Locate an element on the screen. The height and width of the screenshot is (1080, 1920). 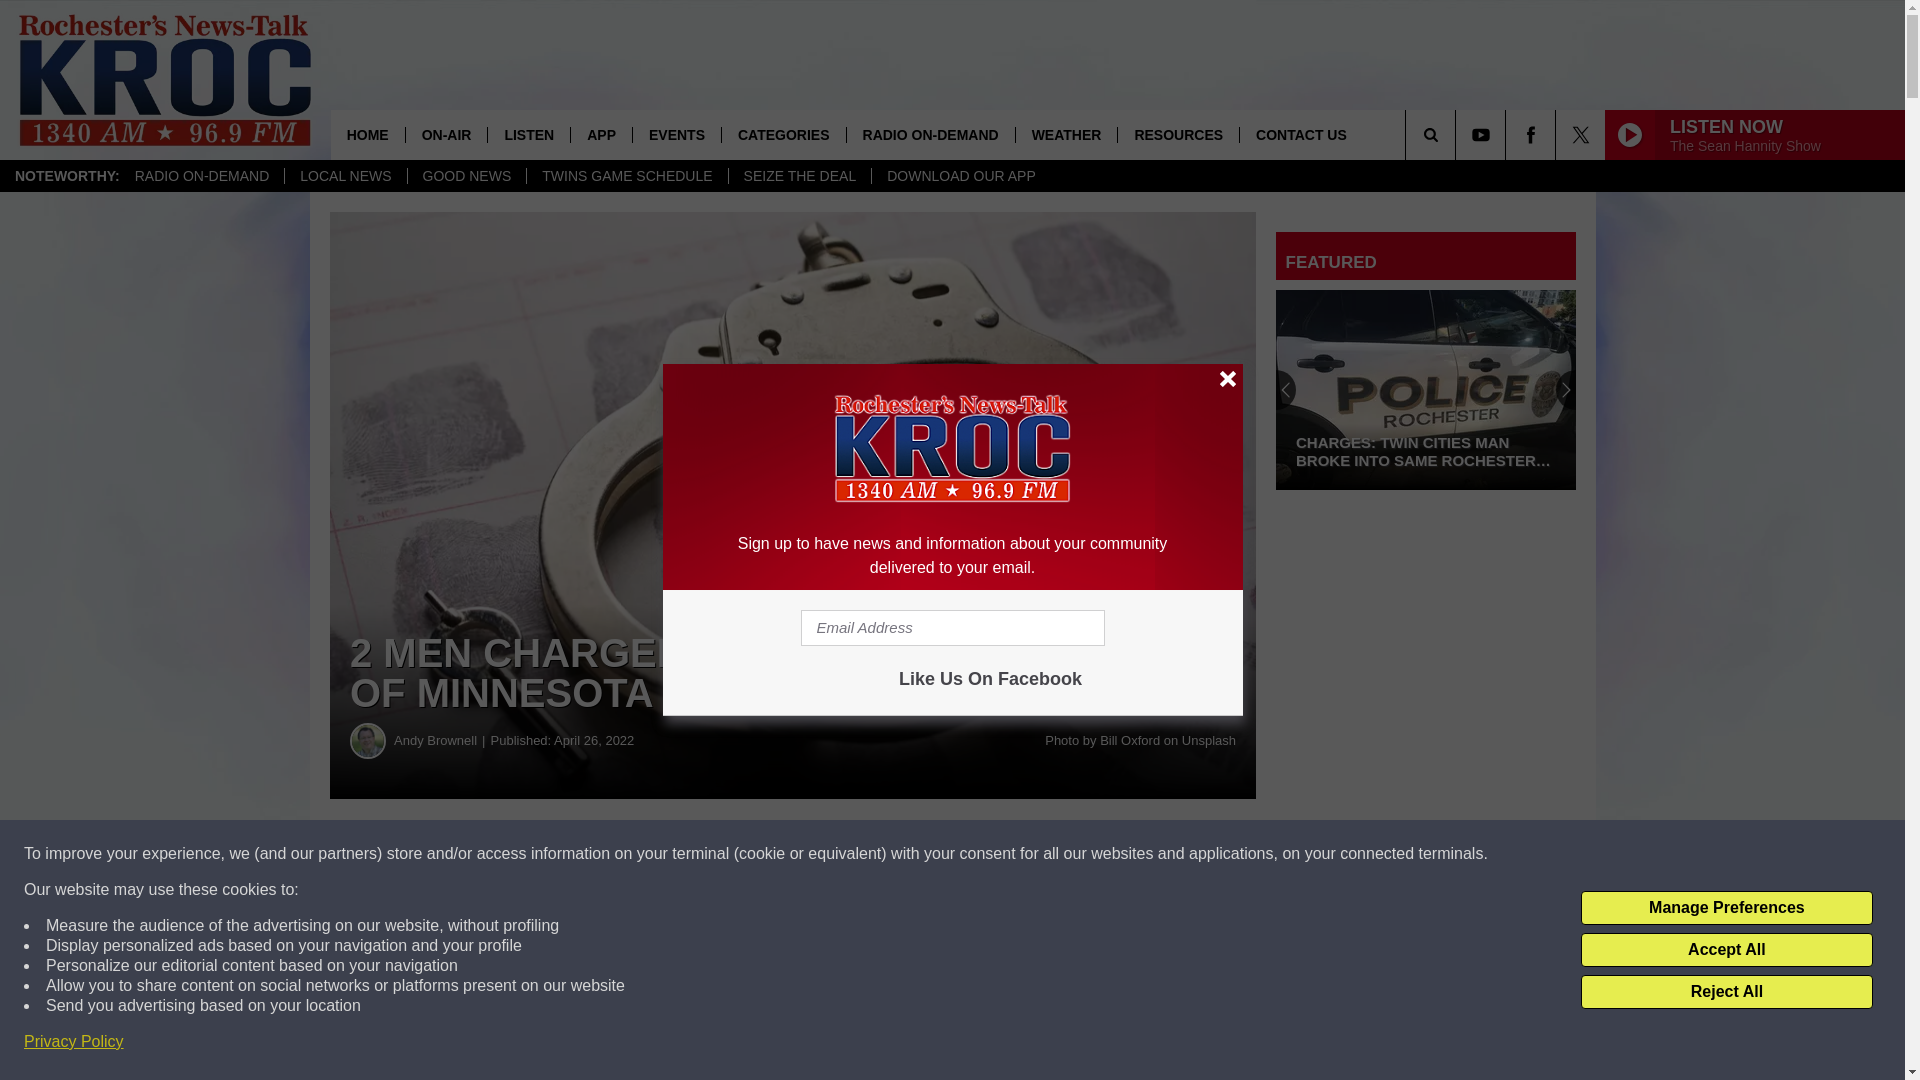
Share on Facebook is located at coordinates (608, 854).